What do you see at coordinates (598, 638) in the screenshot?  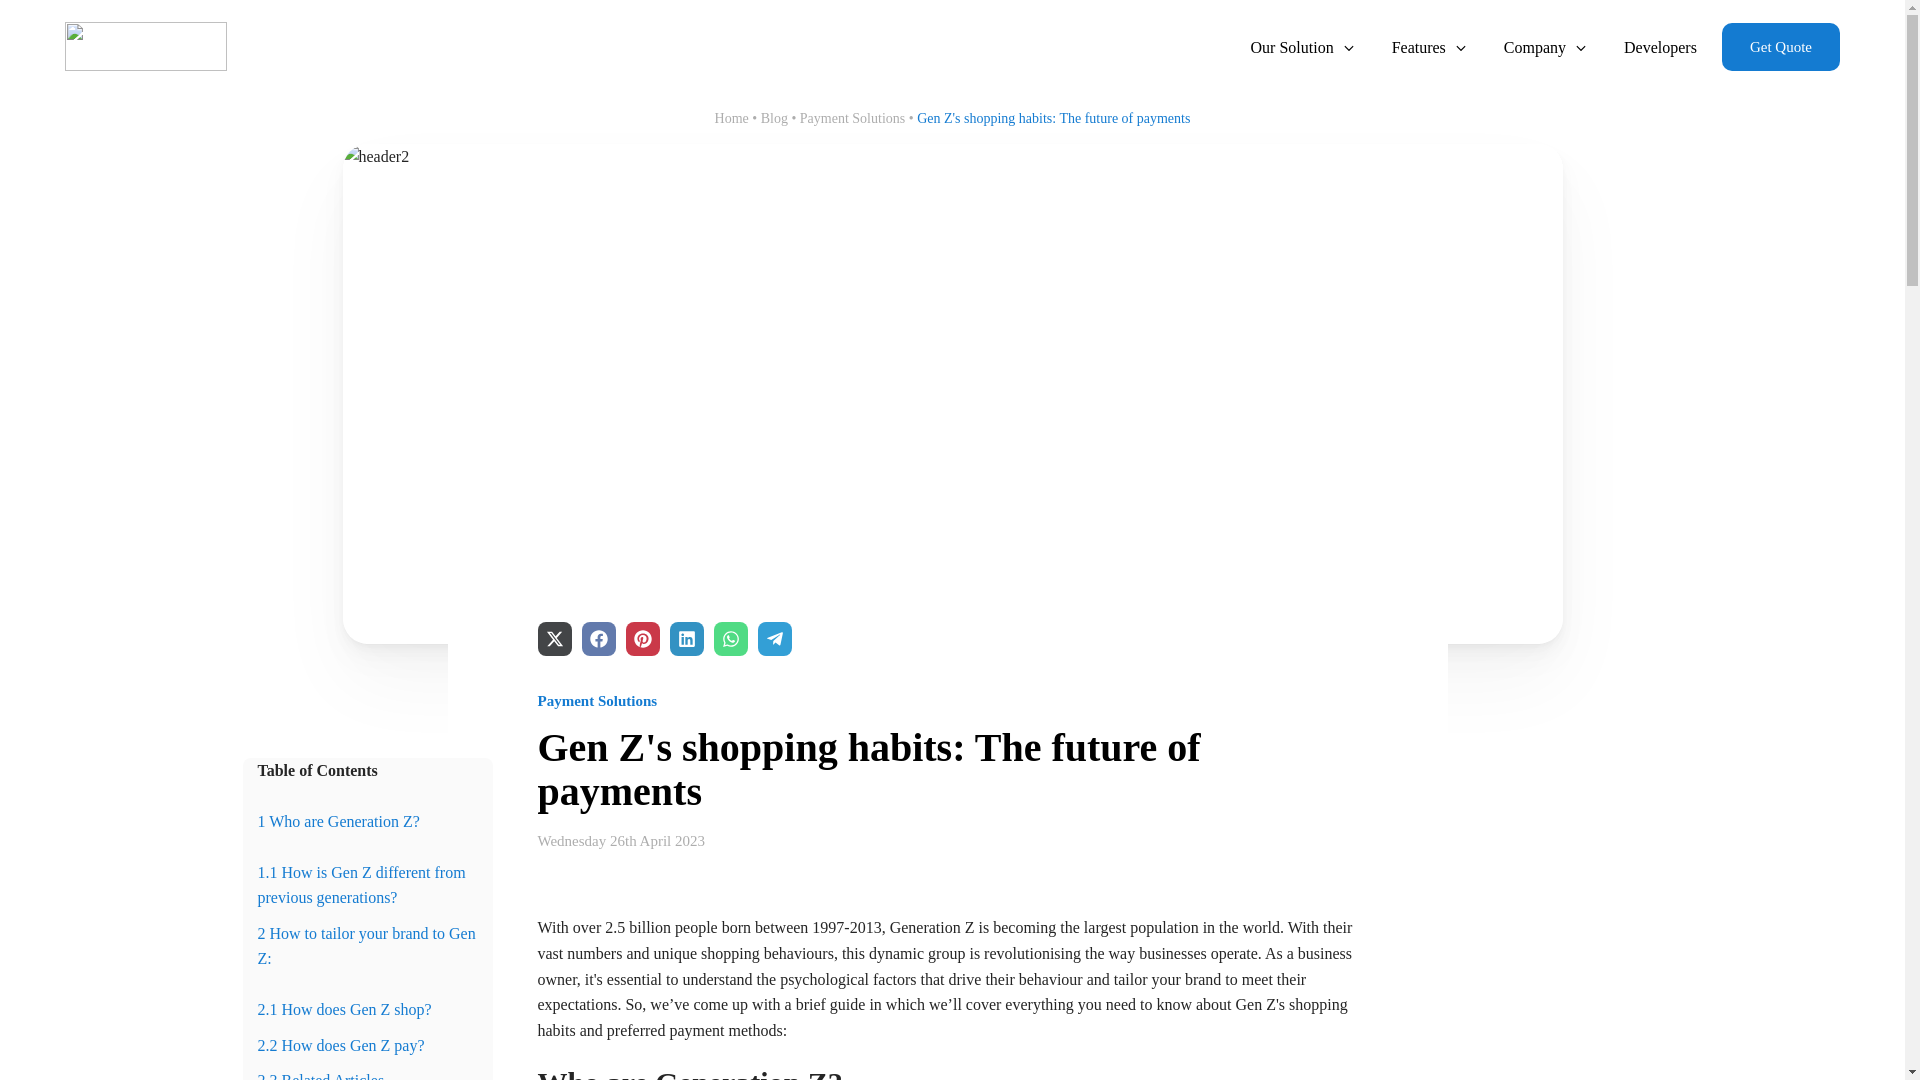 I see `Share on Facebook` at bounding box center [598, 638].